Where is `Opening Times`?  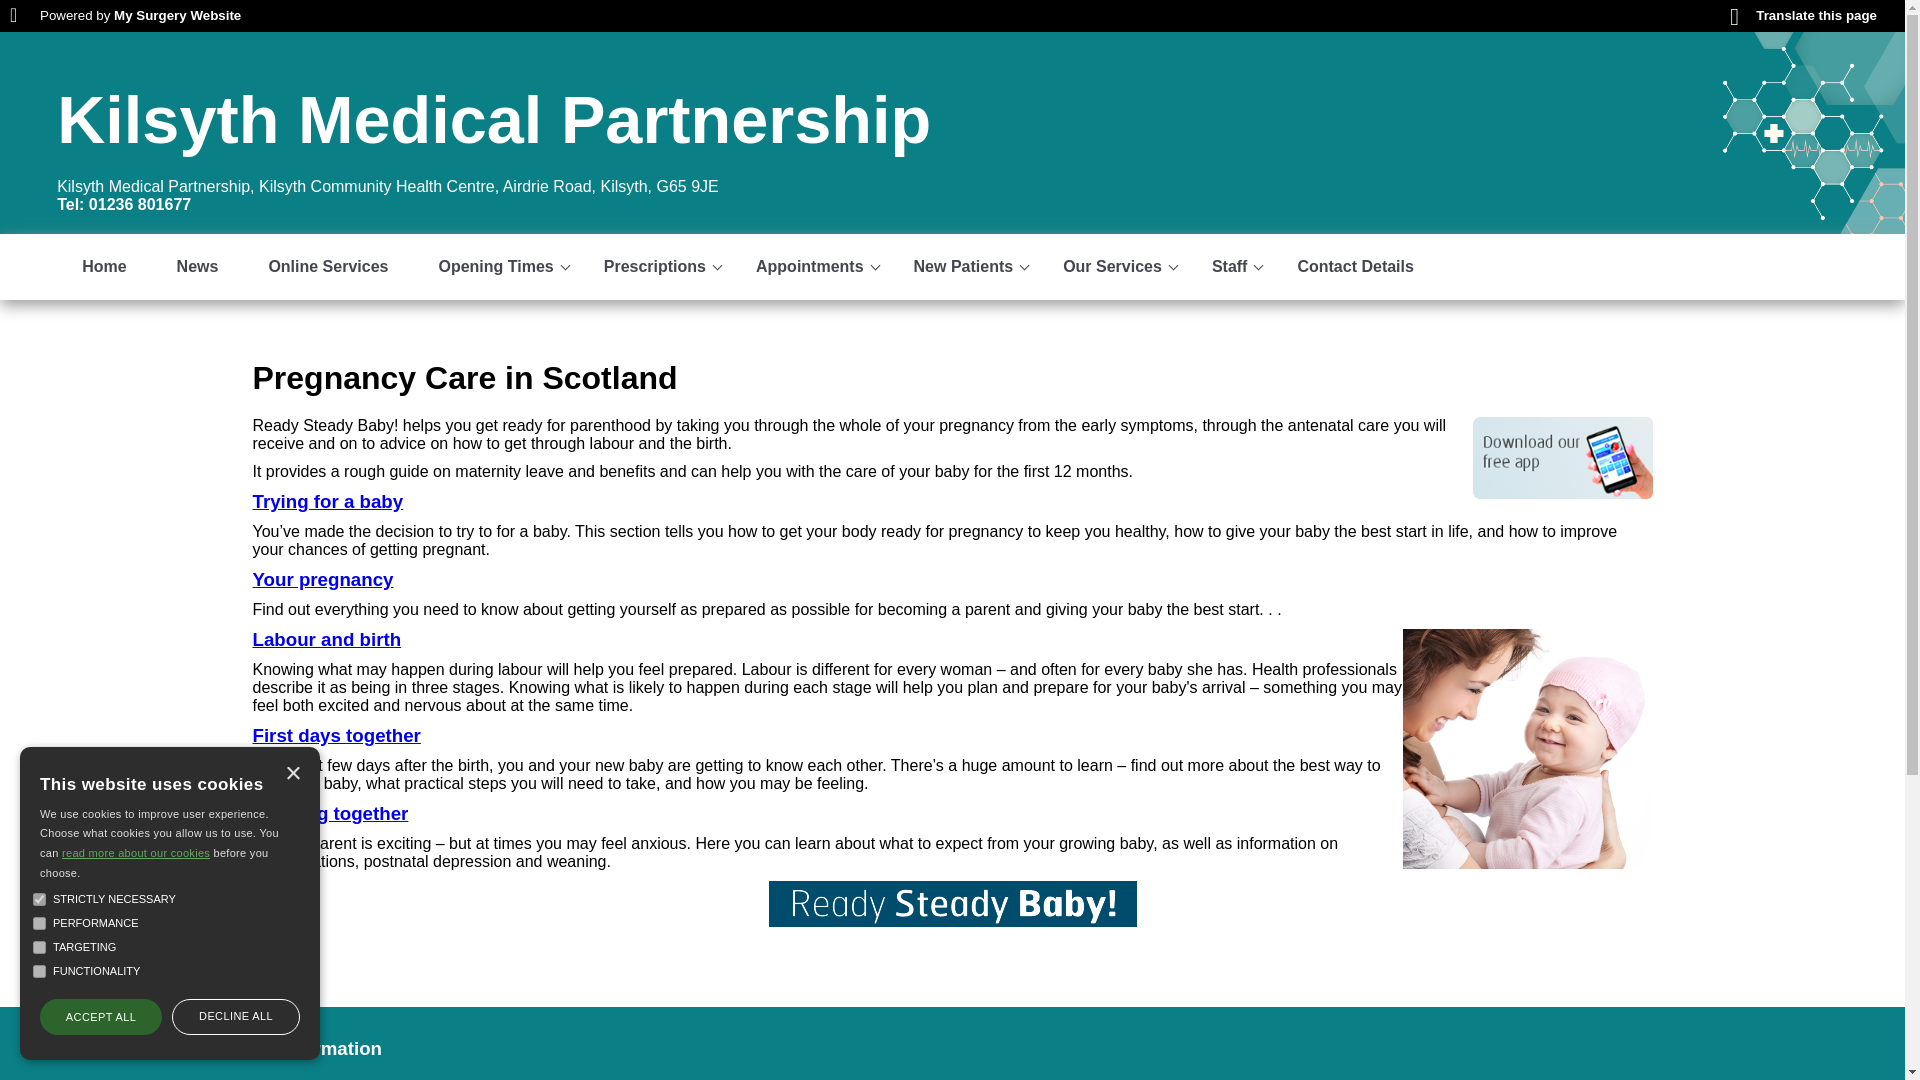
Opening Times is located at coordinates (494, 267).